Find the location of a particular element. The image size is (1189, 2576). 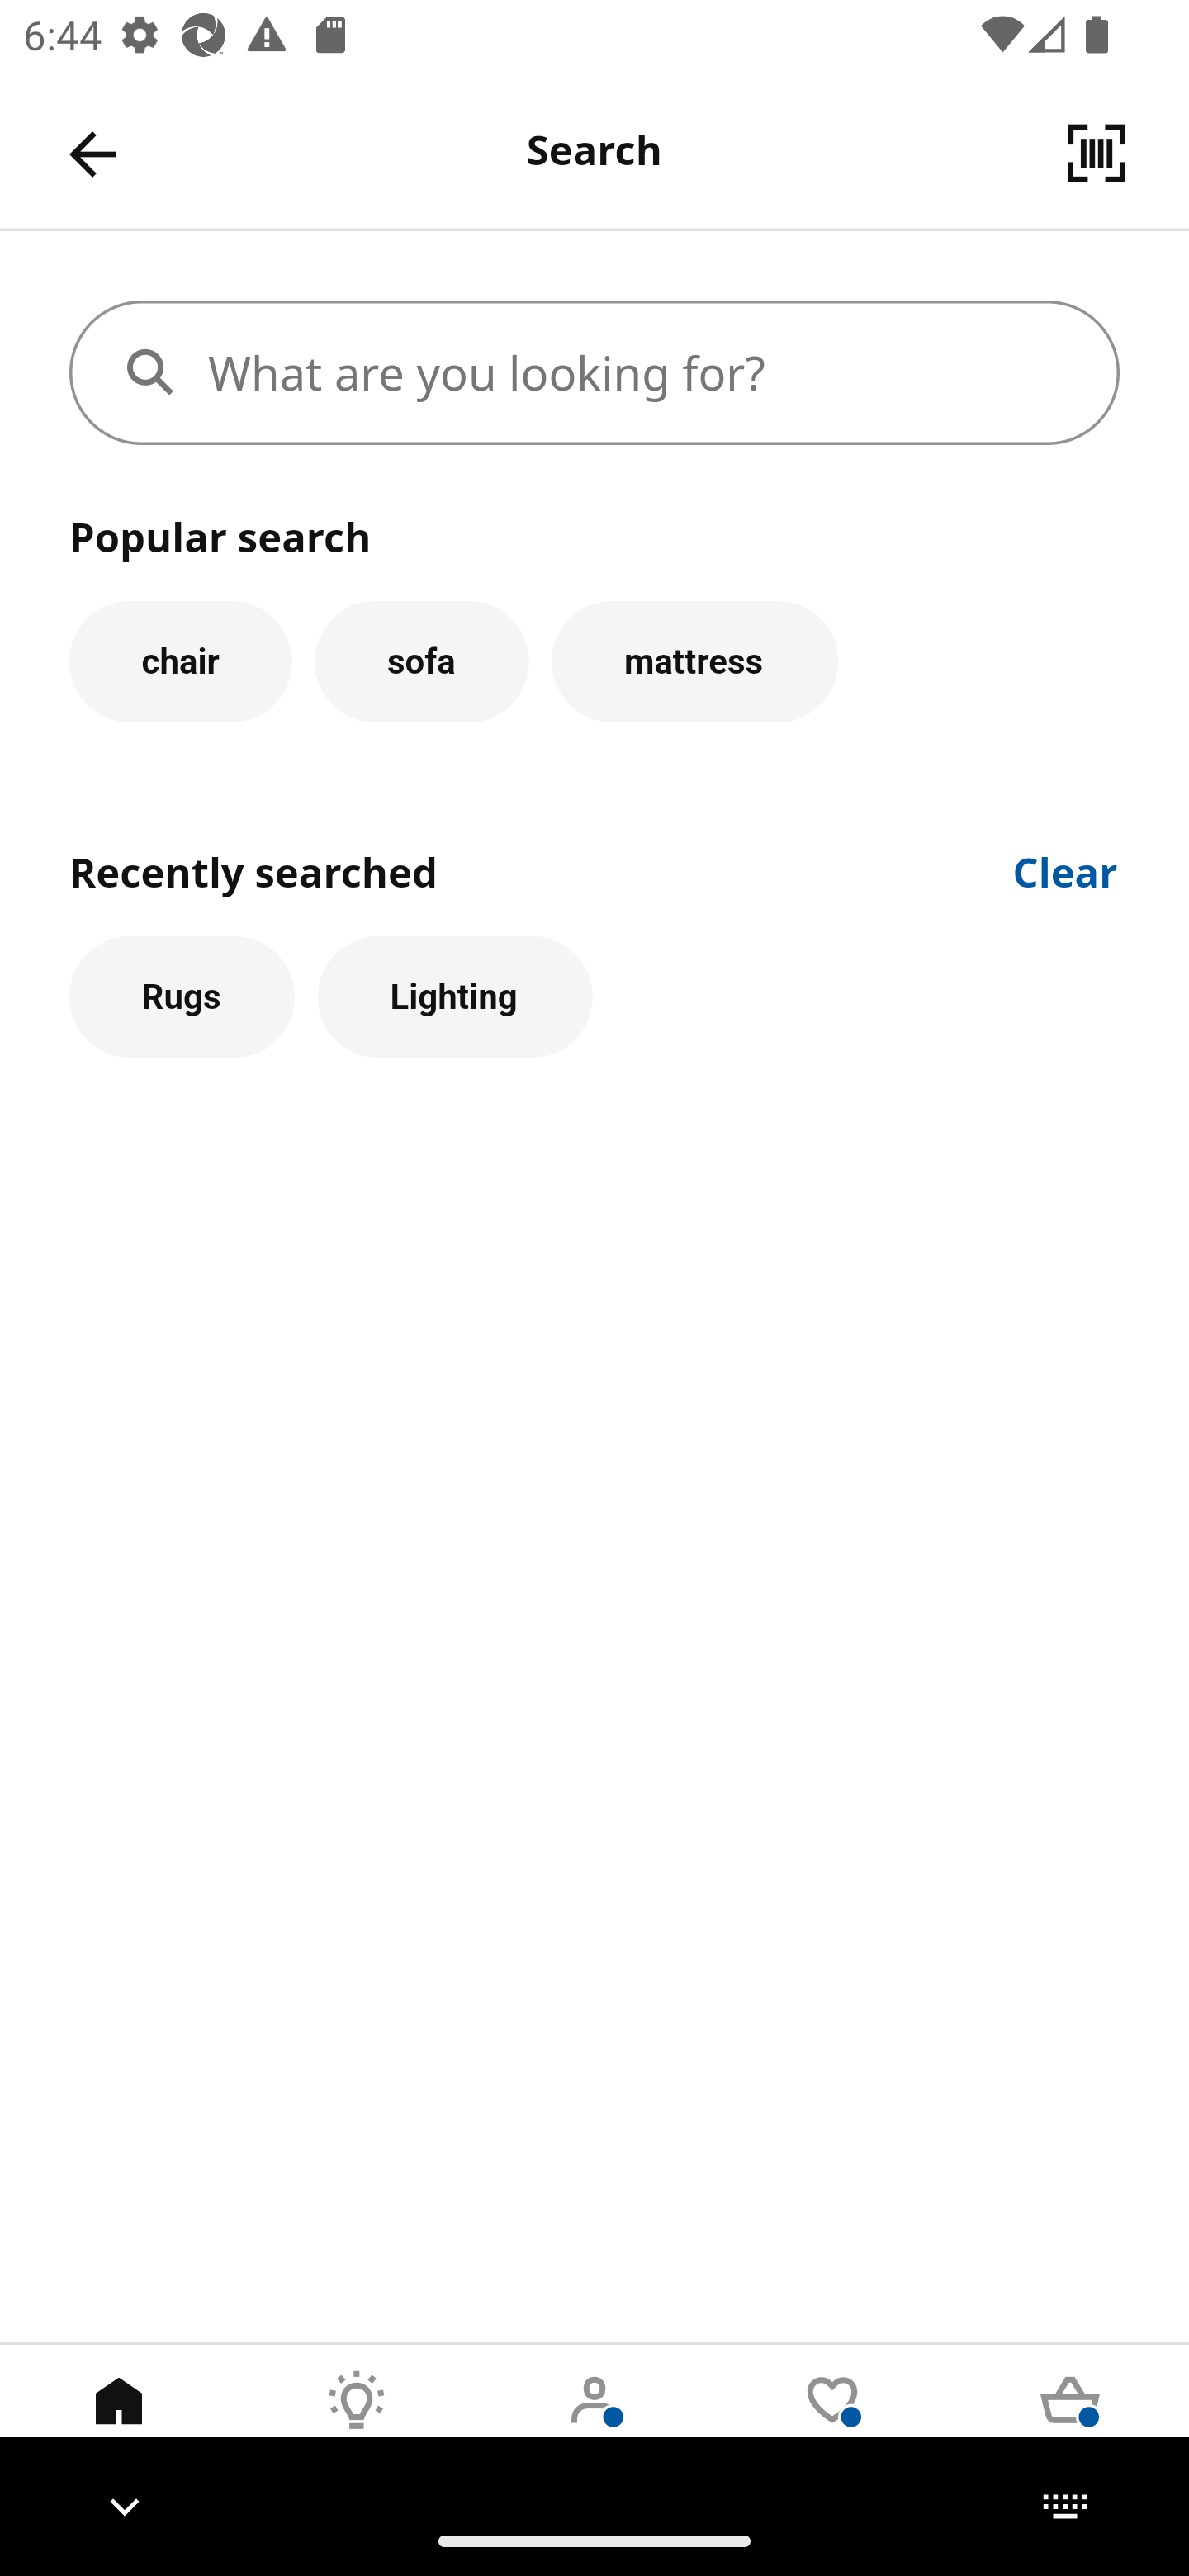

Home
Tab 1 of 5 is located at coordinates (119, 2425).